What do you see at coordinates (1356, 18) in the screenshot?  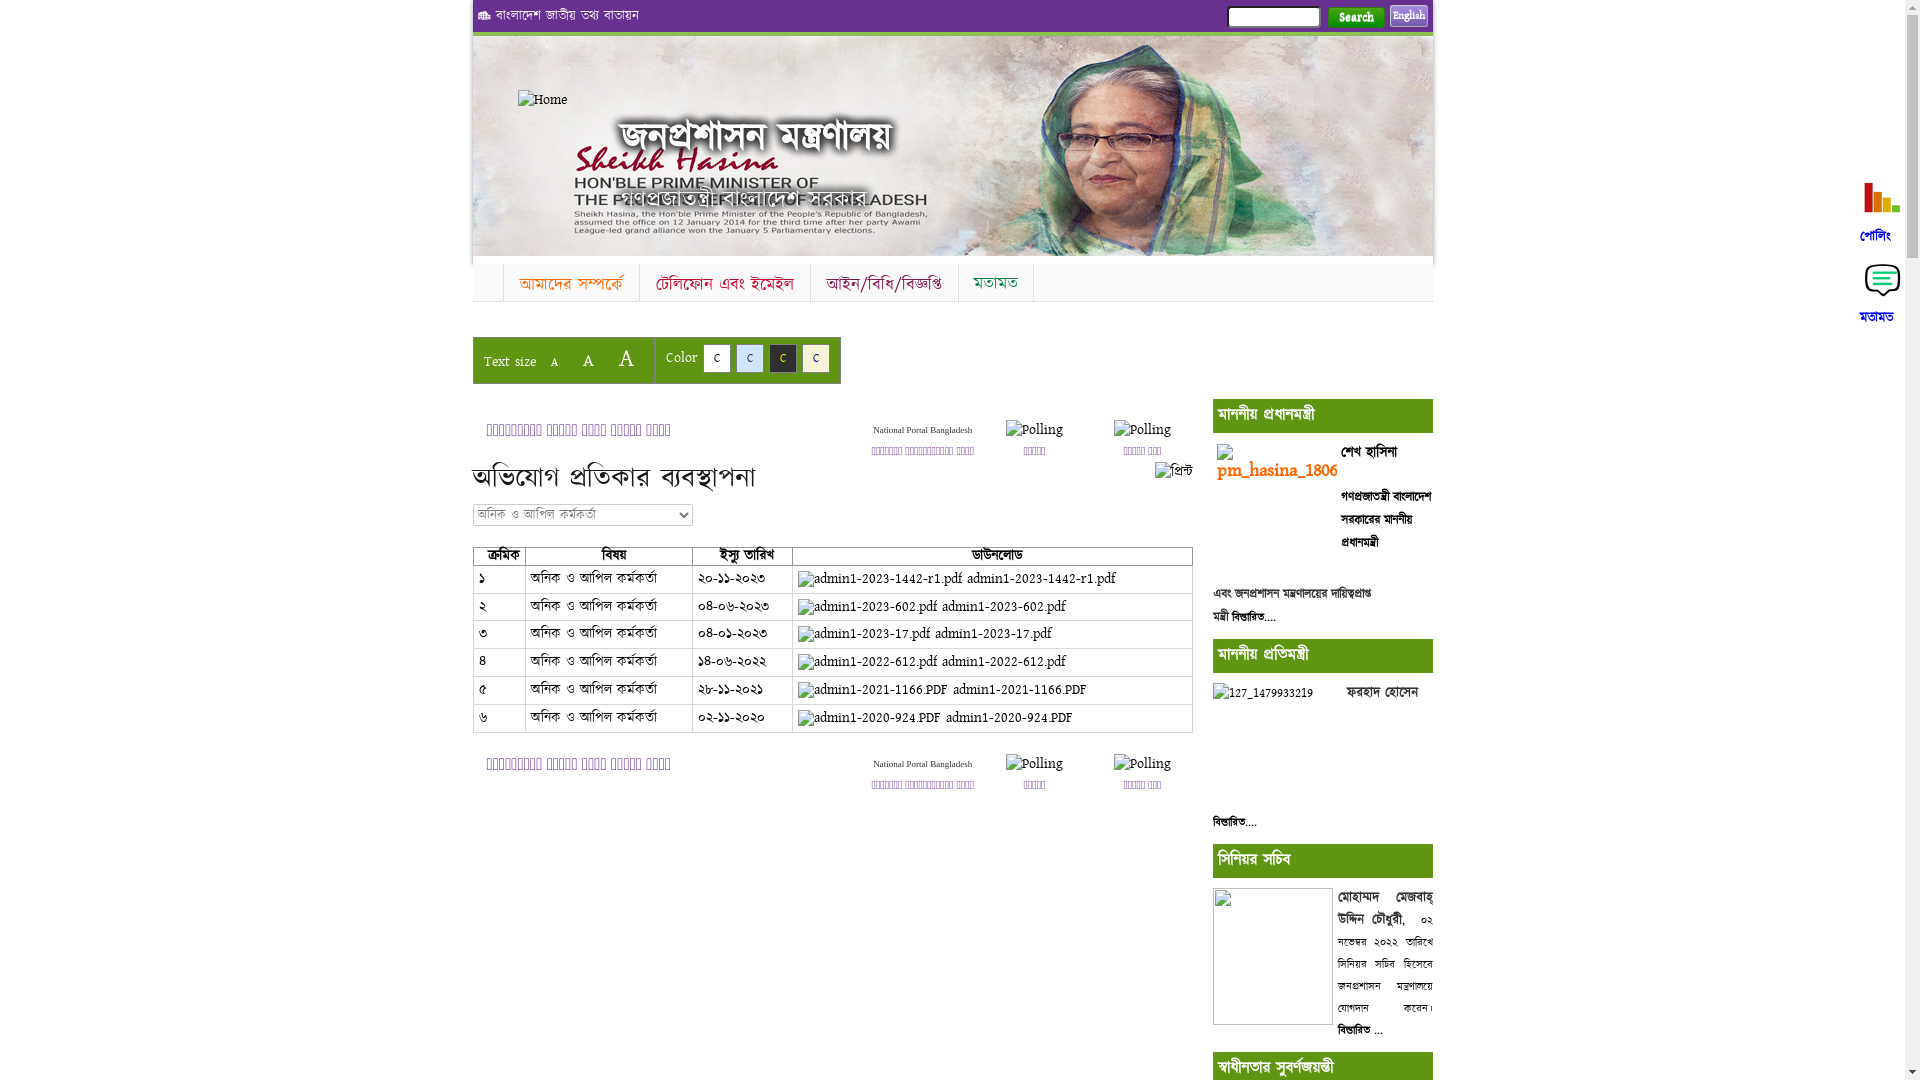 I see `Search` at bounding box center [1356, 18].